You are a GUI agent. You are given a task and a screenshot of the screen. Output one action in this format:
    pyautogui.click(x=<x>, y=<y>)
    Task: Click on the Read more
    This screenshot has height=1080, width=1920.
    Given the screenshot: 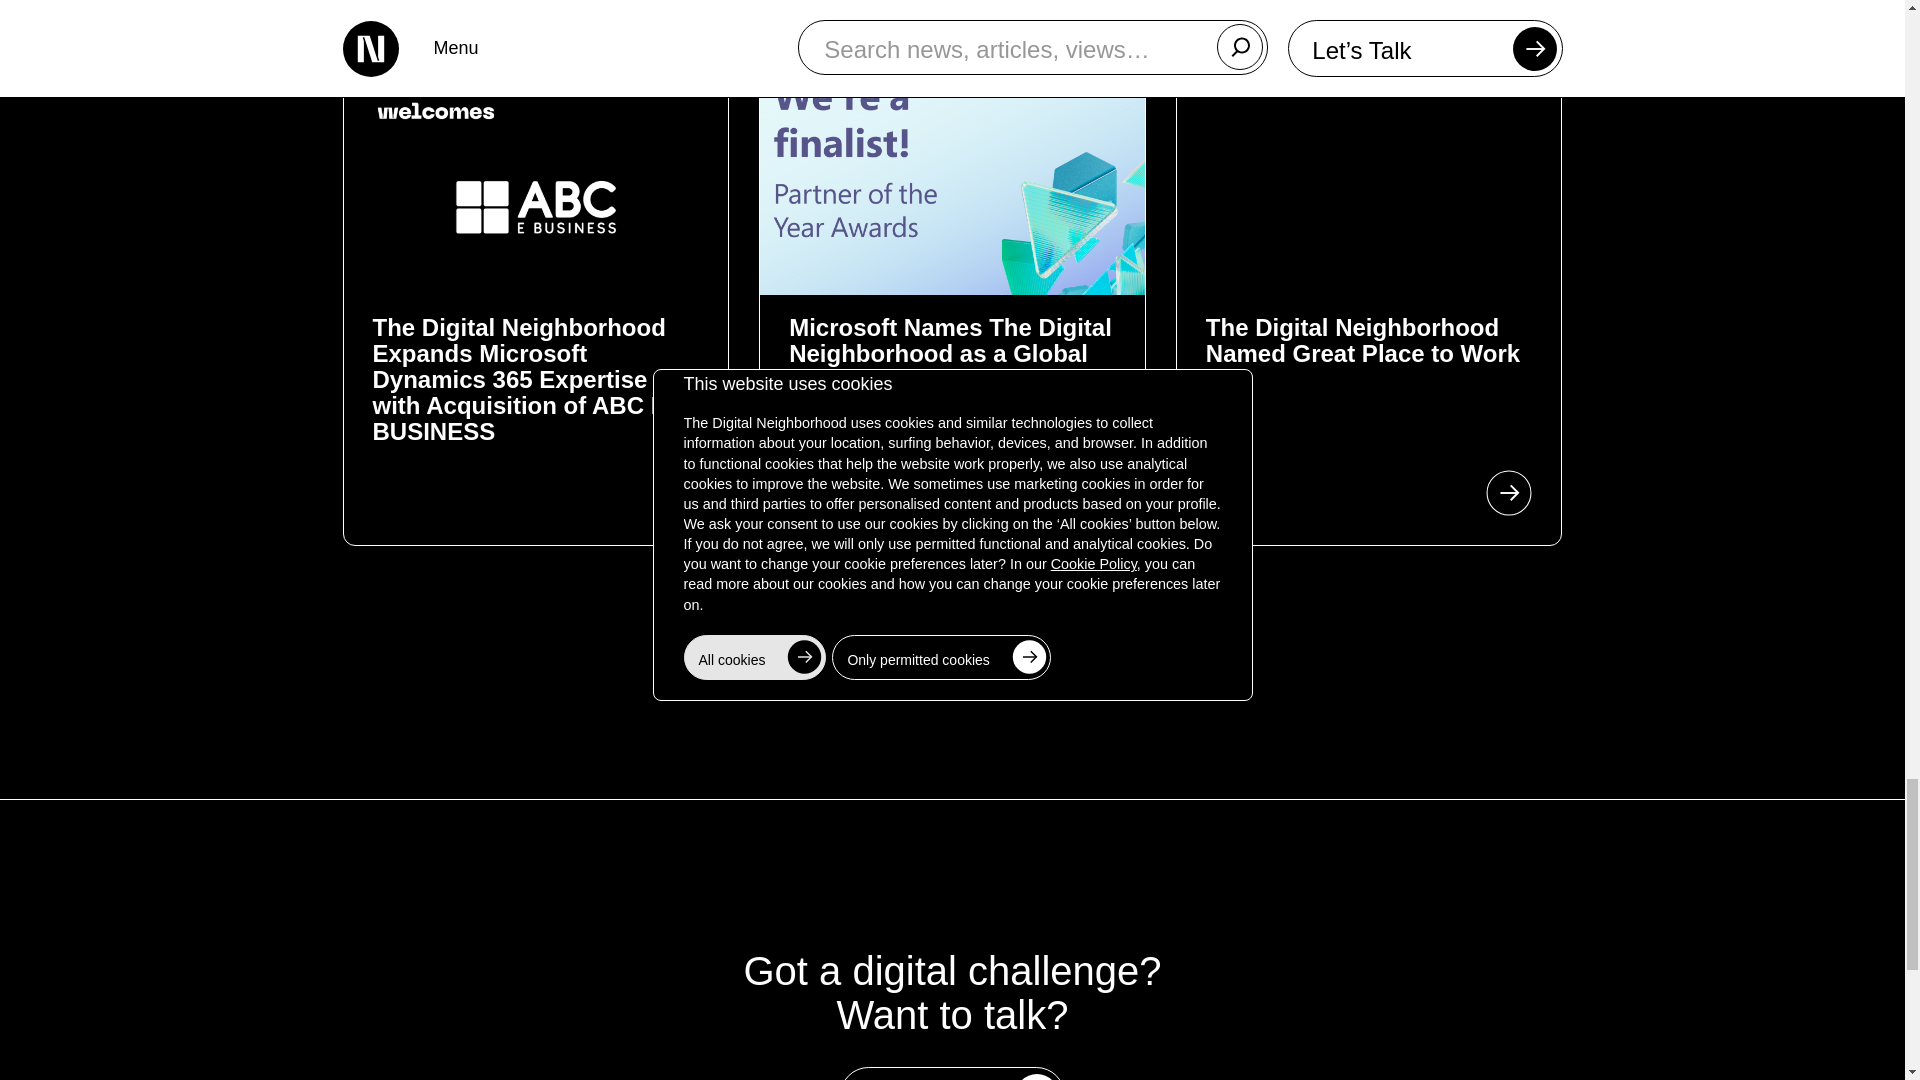 What is the action you would take?
    pyautogui.click(x=952, y=634)
    